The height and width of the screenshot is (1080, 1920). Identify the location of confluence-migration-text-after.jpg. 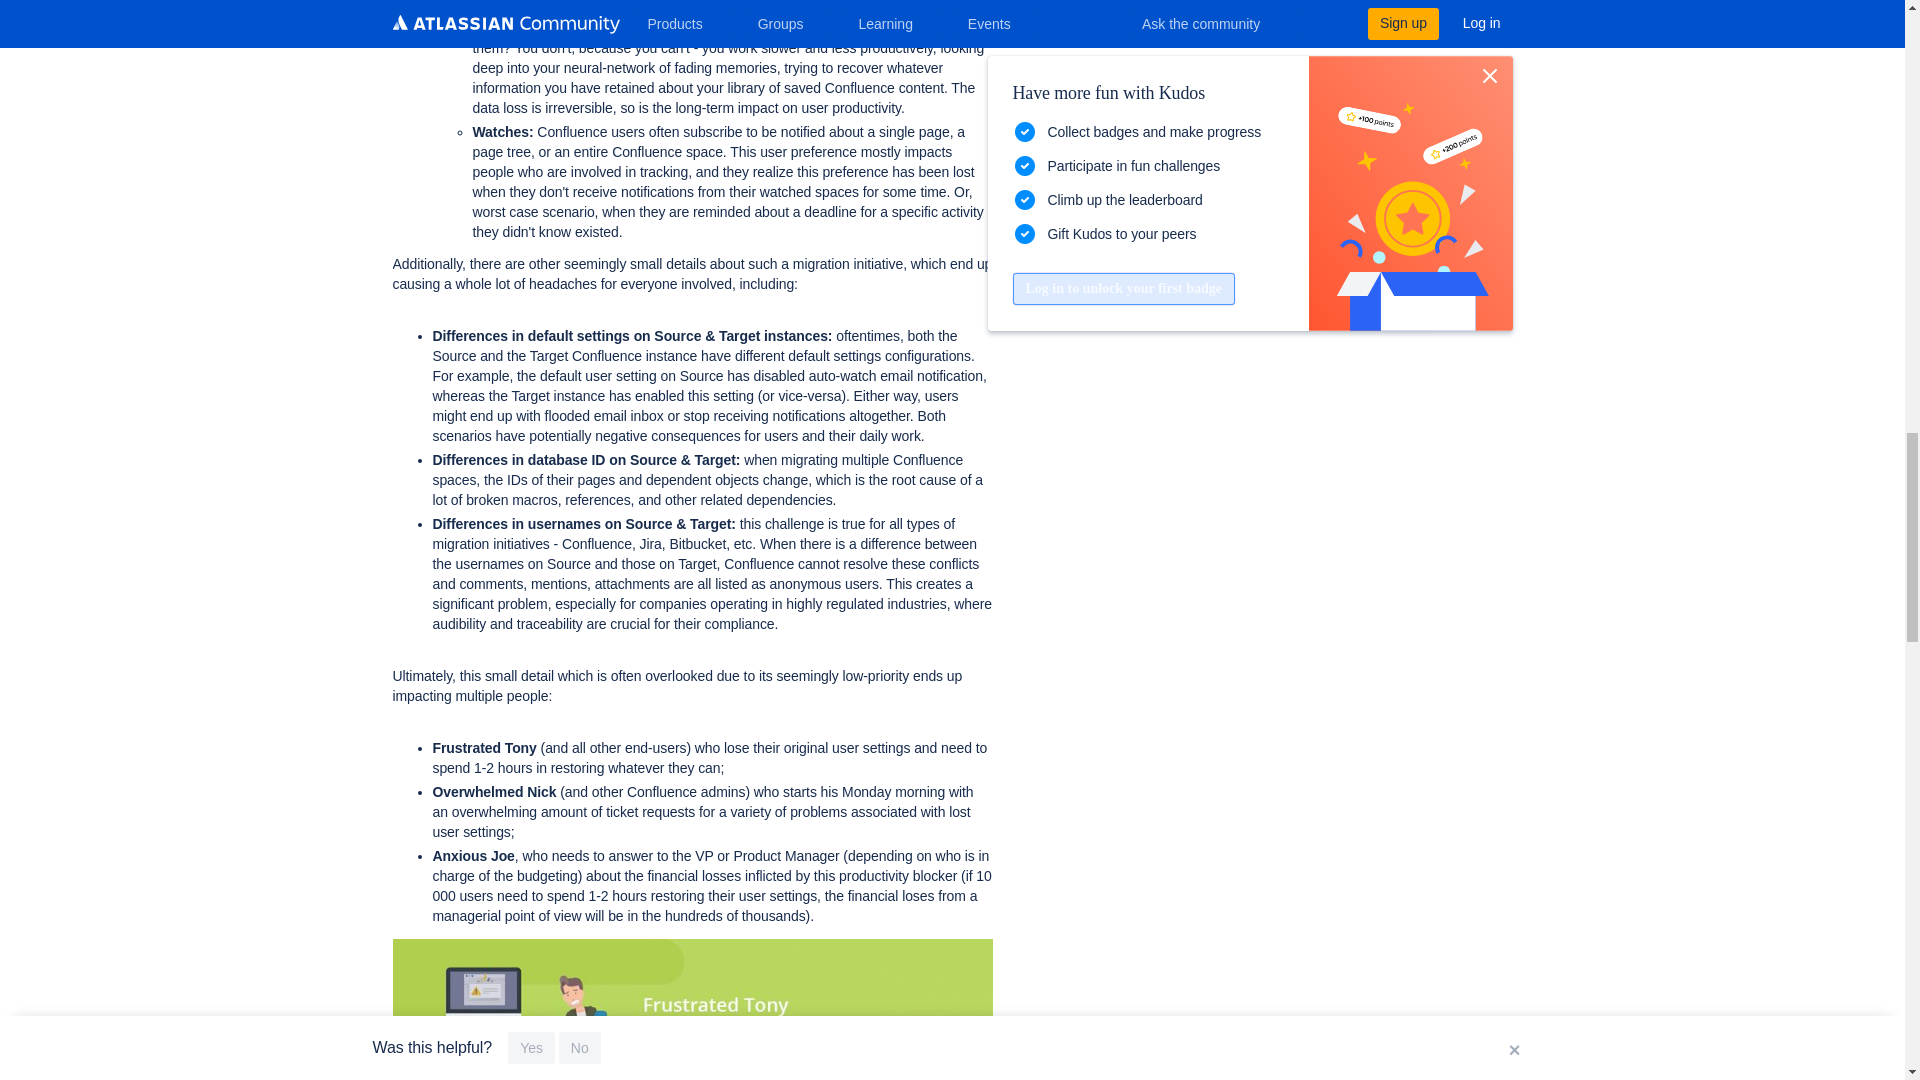
(692, 1009).